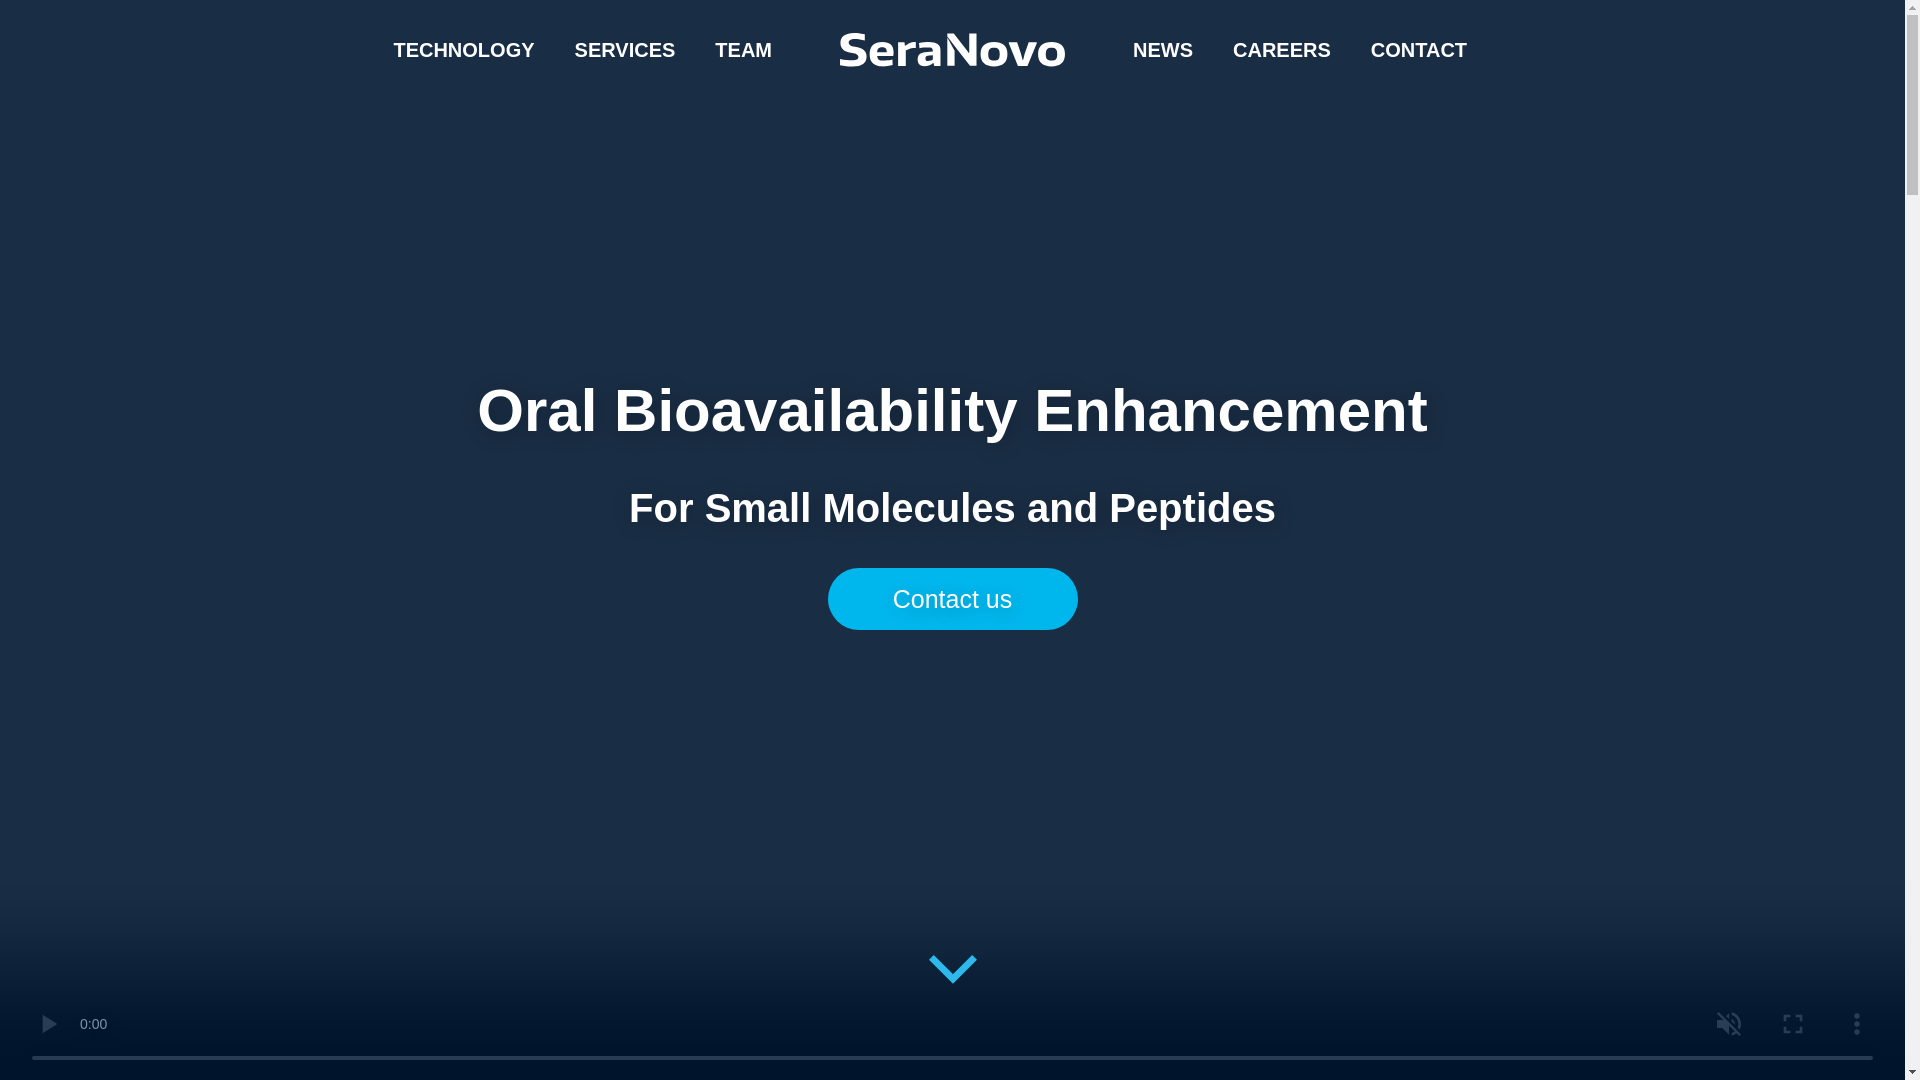 The image size is (1920, 1080). What do you see at coordinates (624, 50) in the screenshot?
I see `SERVICES` at bounding box center [624, 50].